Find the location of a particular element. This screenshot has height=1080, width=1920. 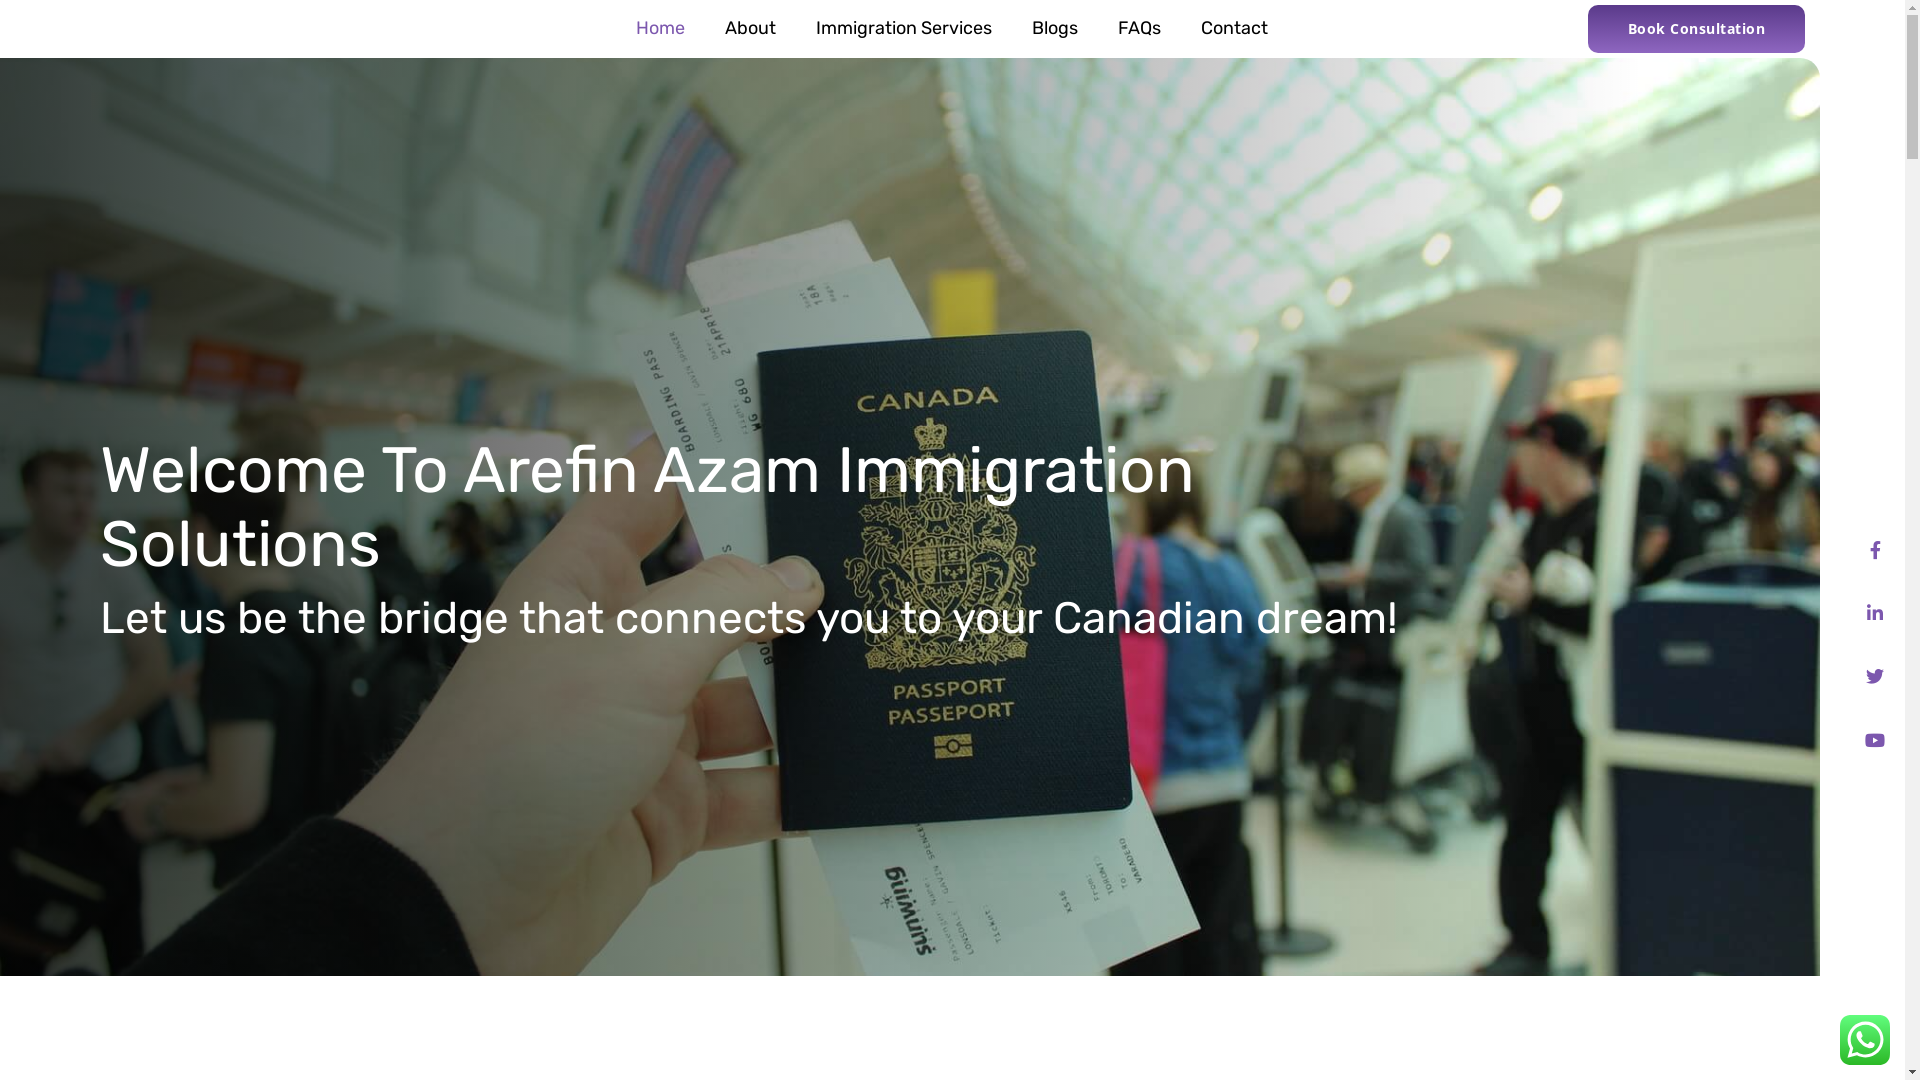

Book Consultation is located at coordinates (1697, 29).